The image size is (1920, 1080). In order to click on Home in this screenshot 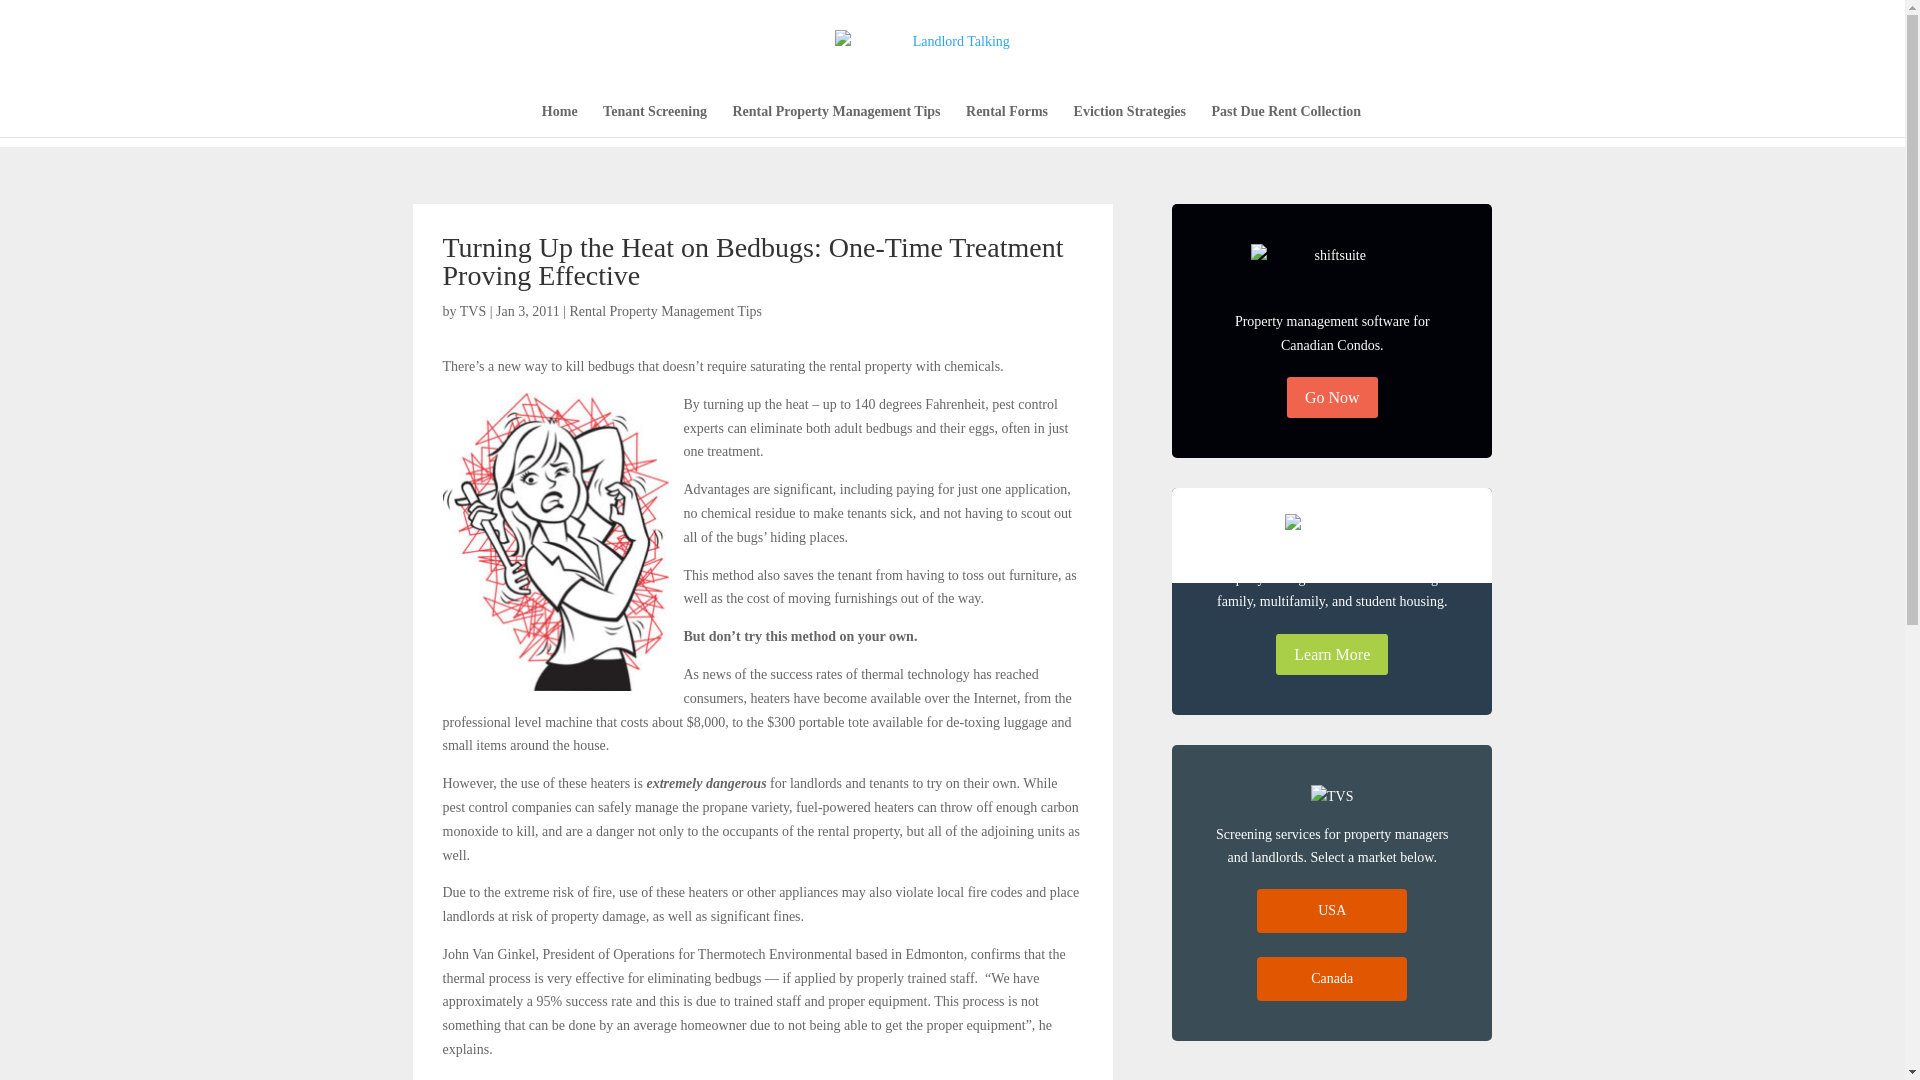, I will do `click(559, 120)`.